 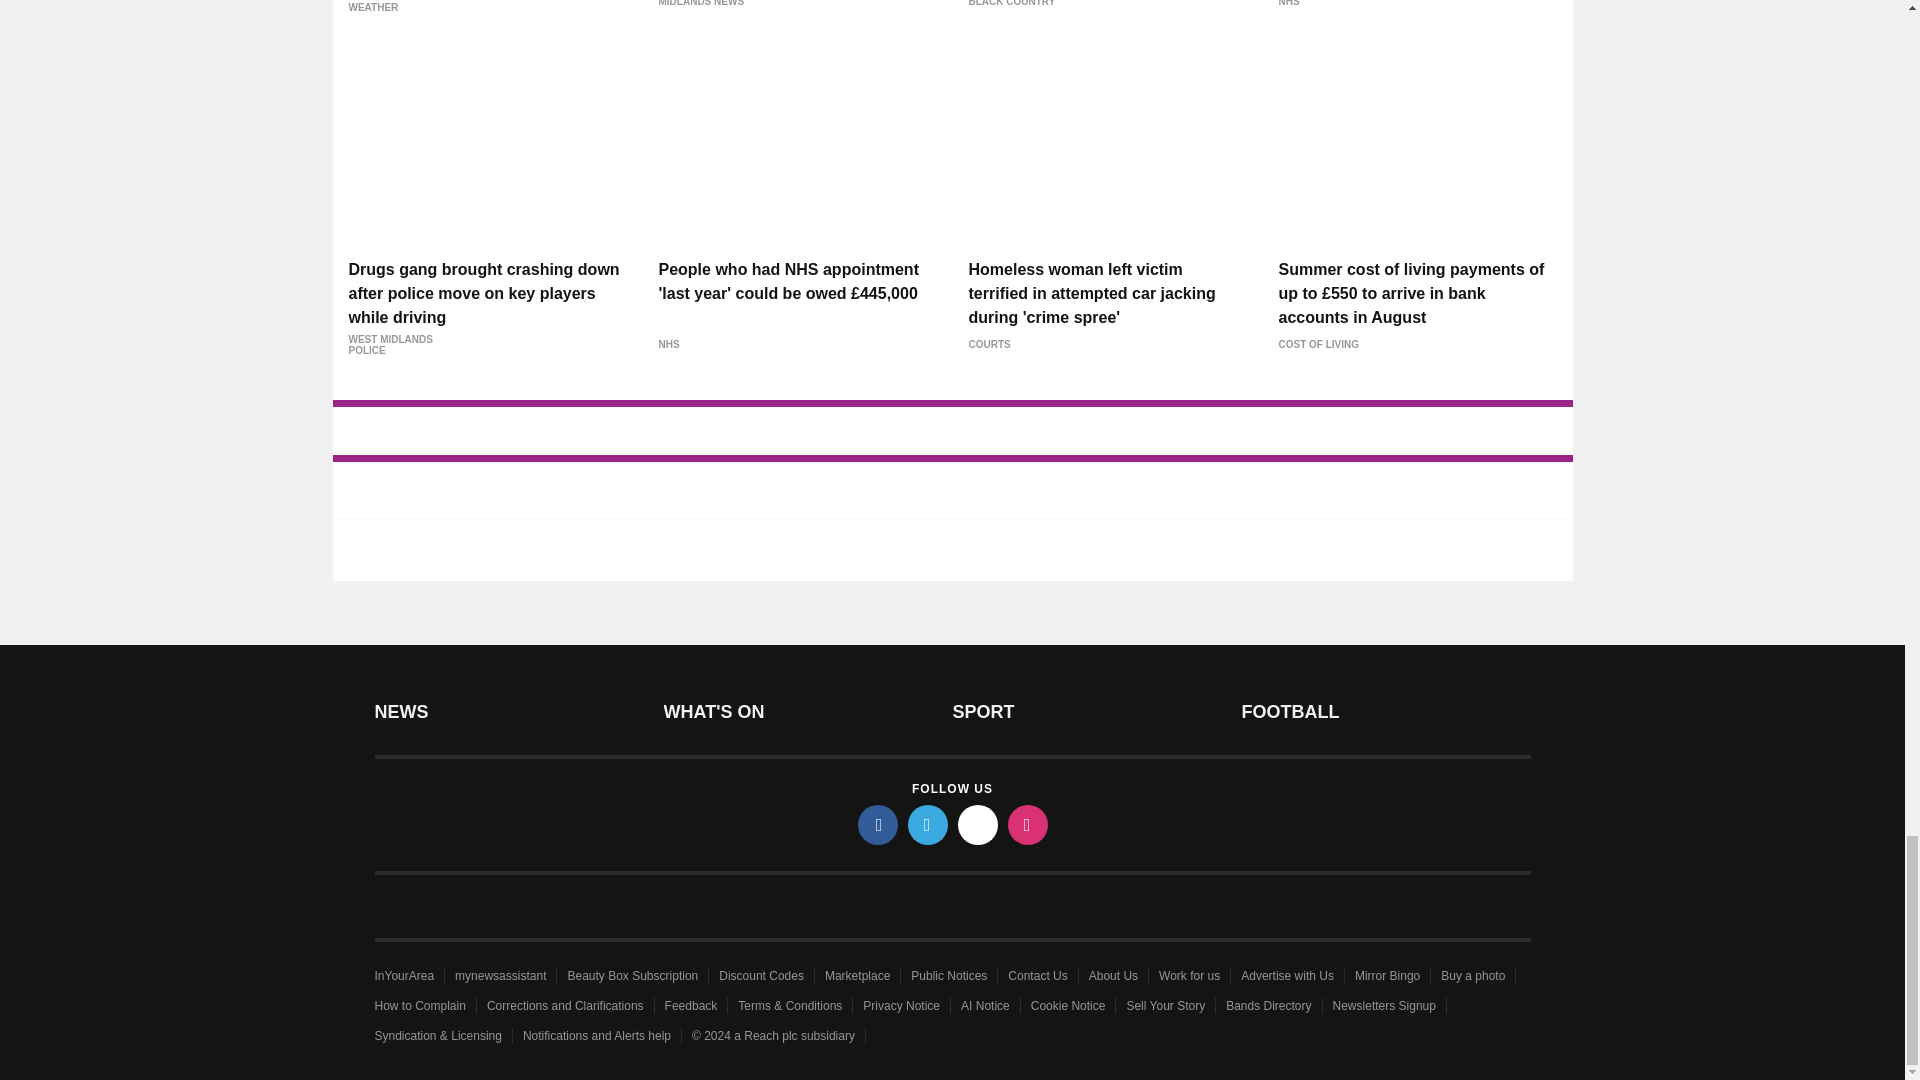 What do you see at coordinates (978, 824) in the screenshot?
I see `tiktok` at bounding box center [978, 824].